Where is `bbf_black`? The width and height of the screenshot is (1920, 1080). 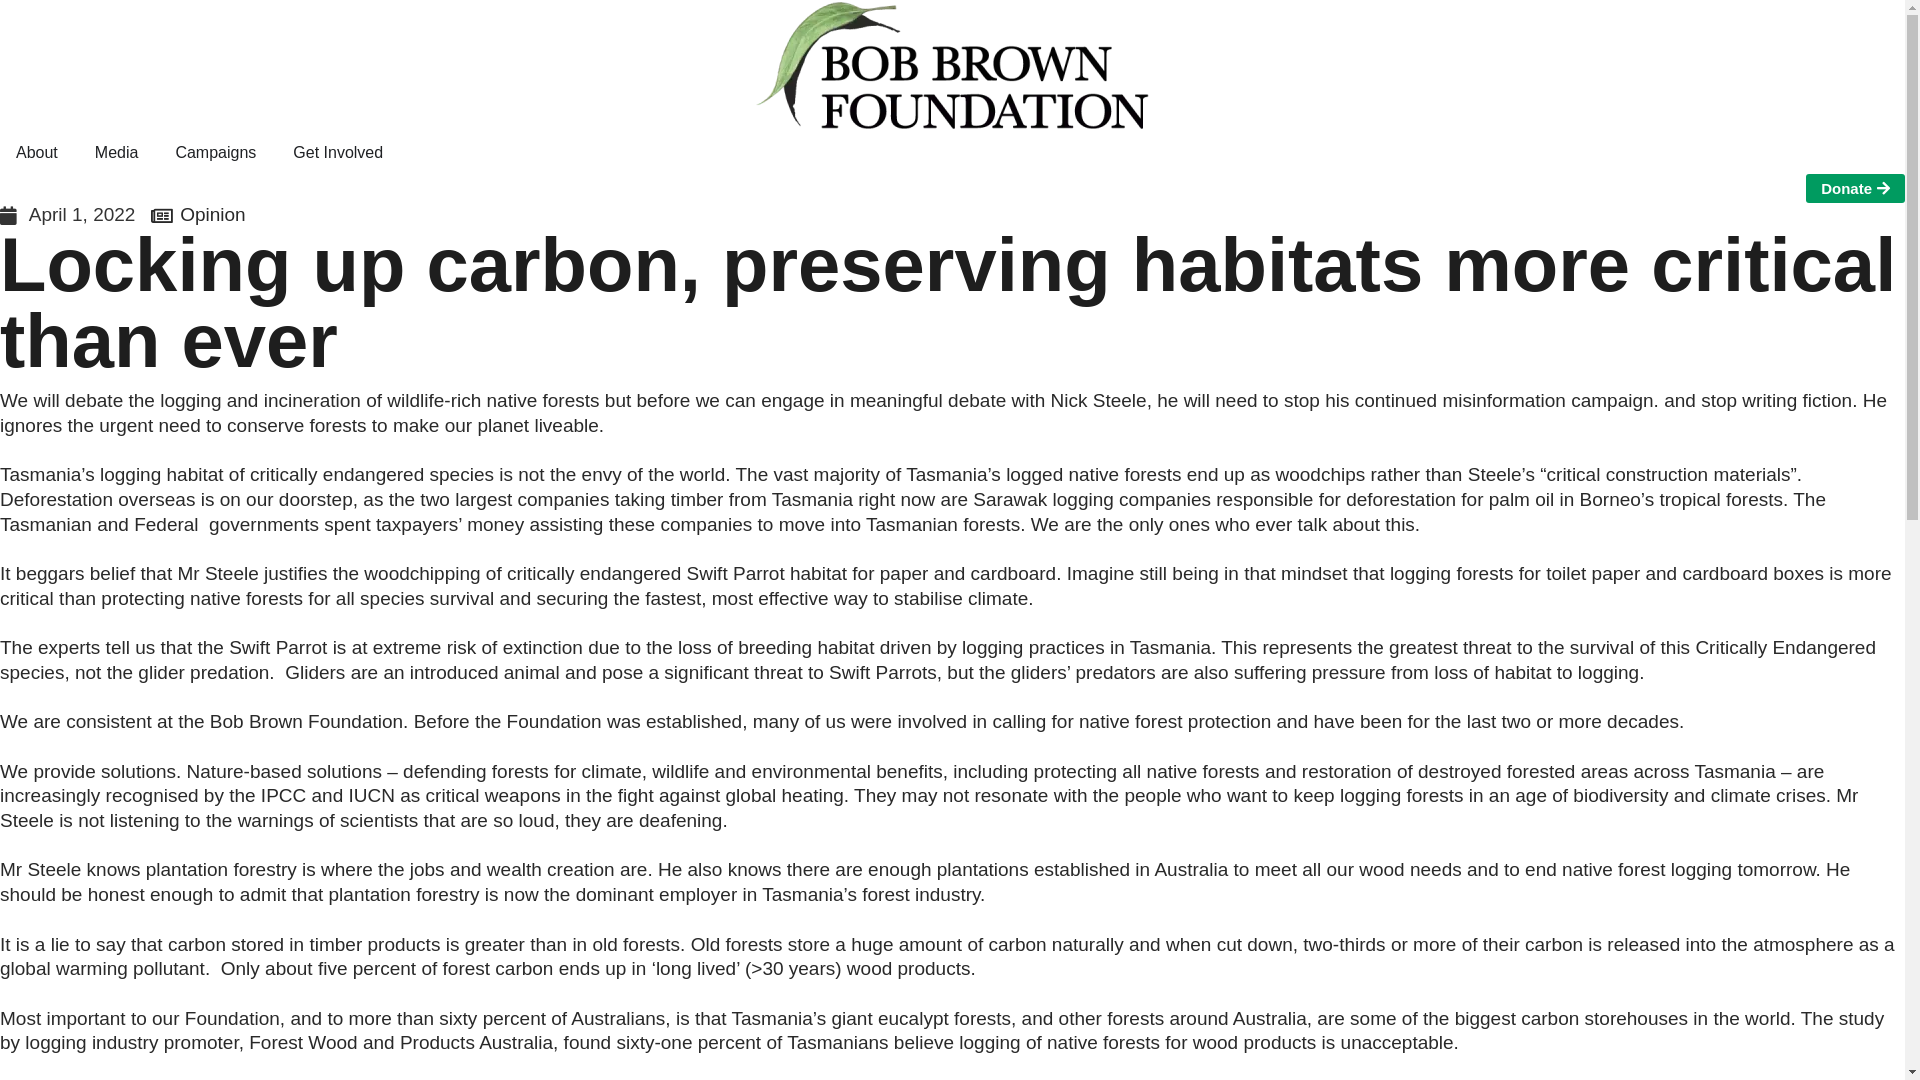
bbf_black is located at coordinates (952, 66).